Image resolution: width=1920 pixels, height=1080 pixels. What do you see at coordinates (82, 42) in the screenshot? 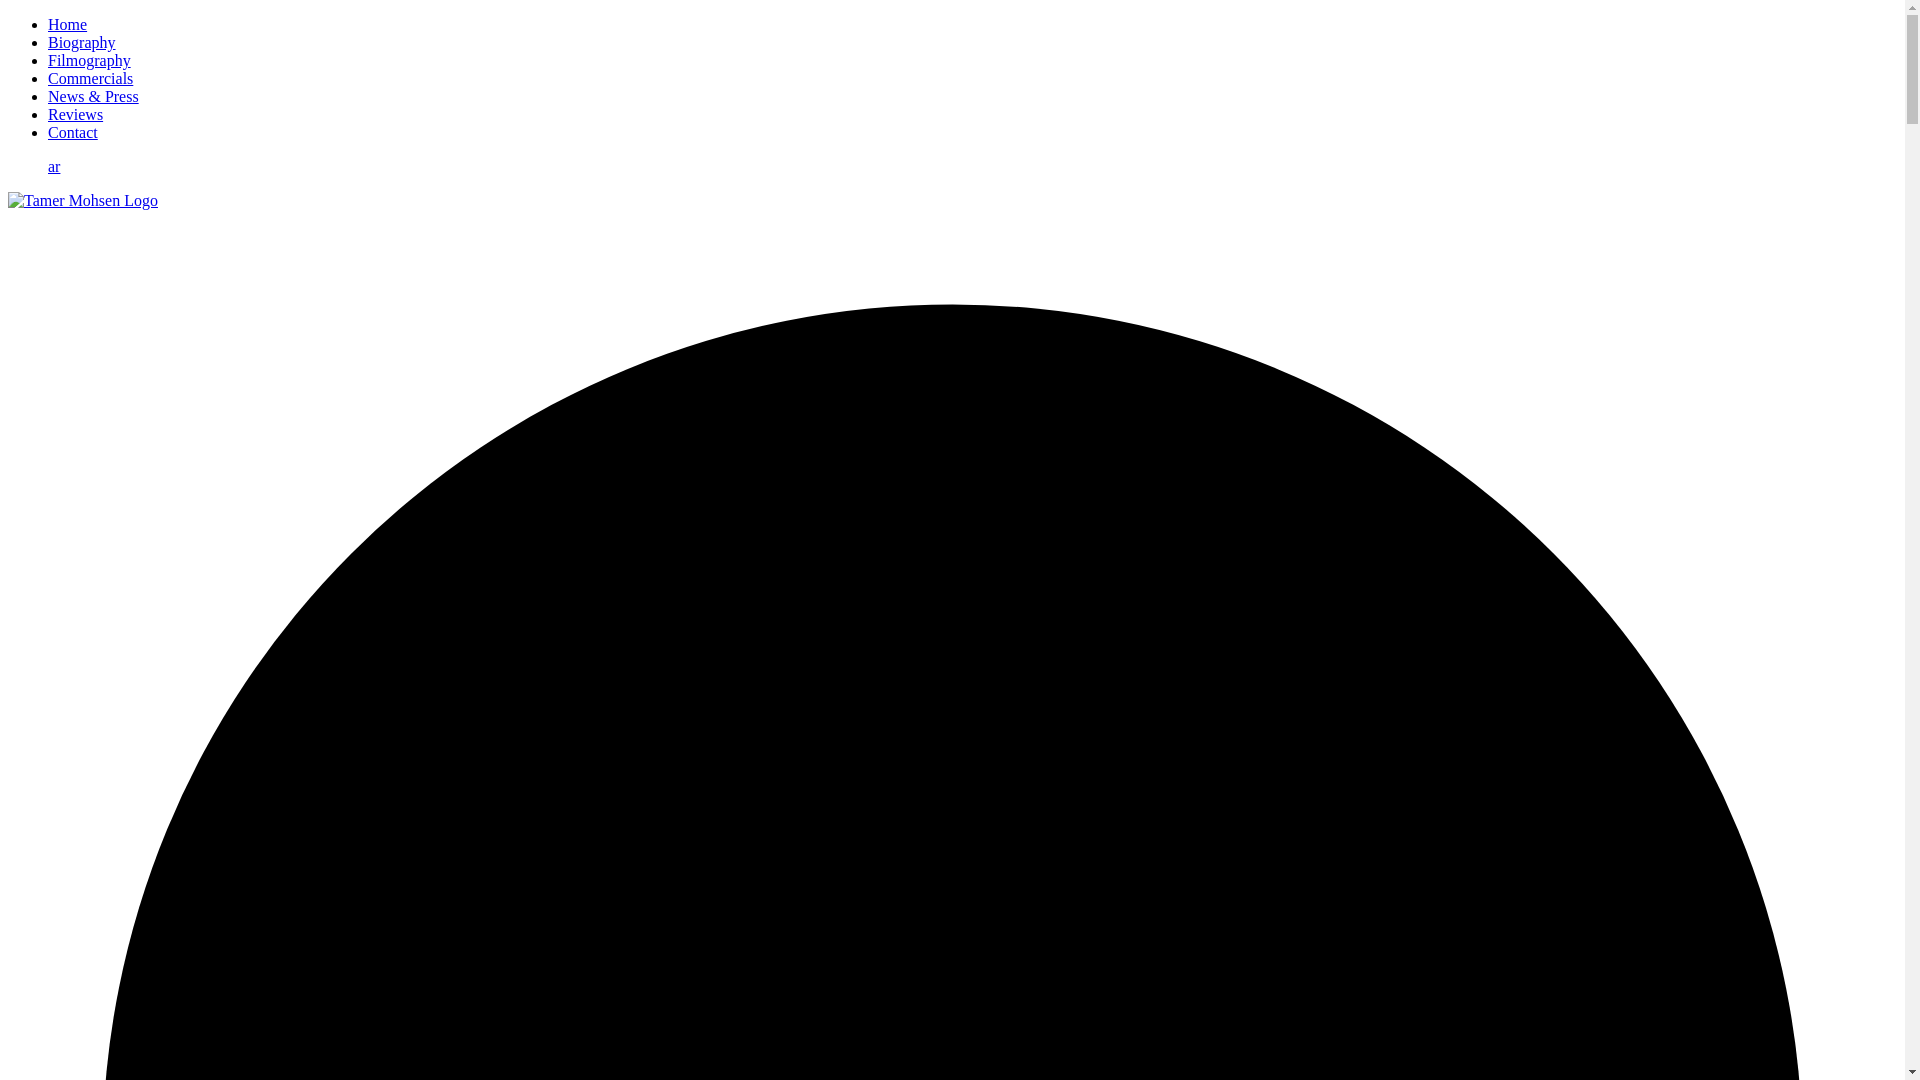
I see `Biography` at bounding box center [82, 42].